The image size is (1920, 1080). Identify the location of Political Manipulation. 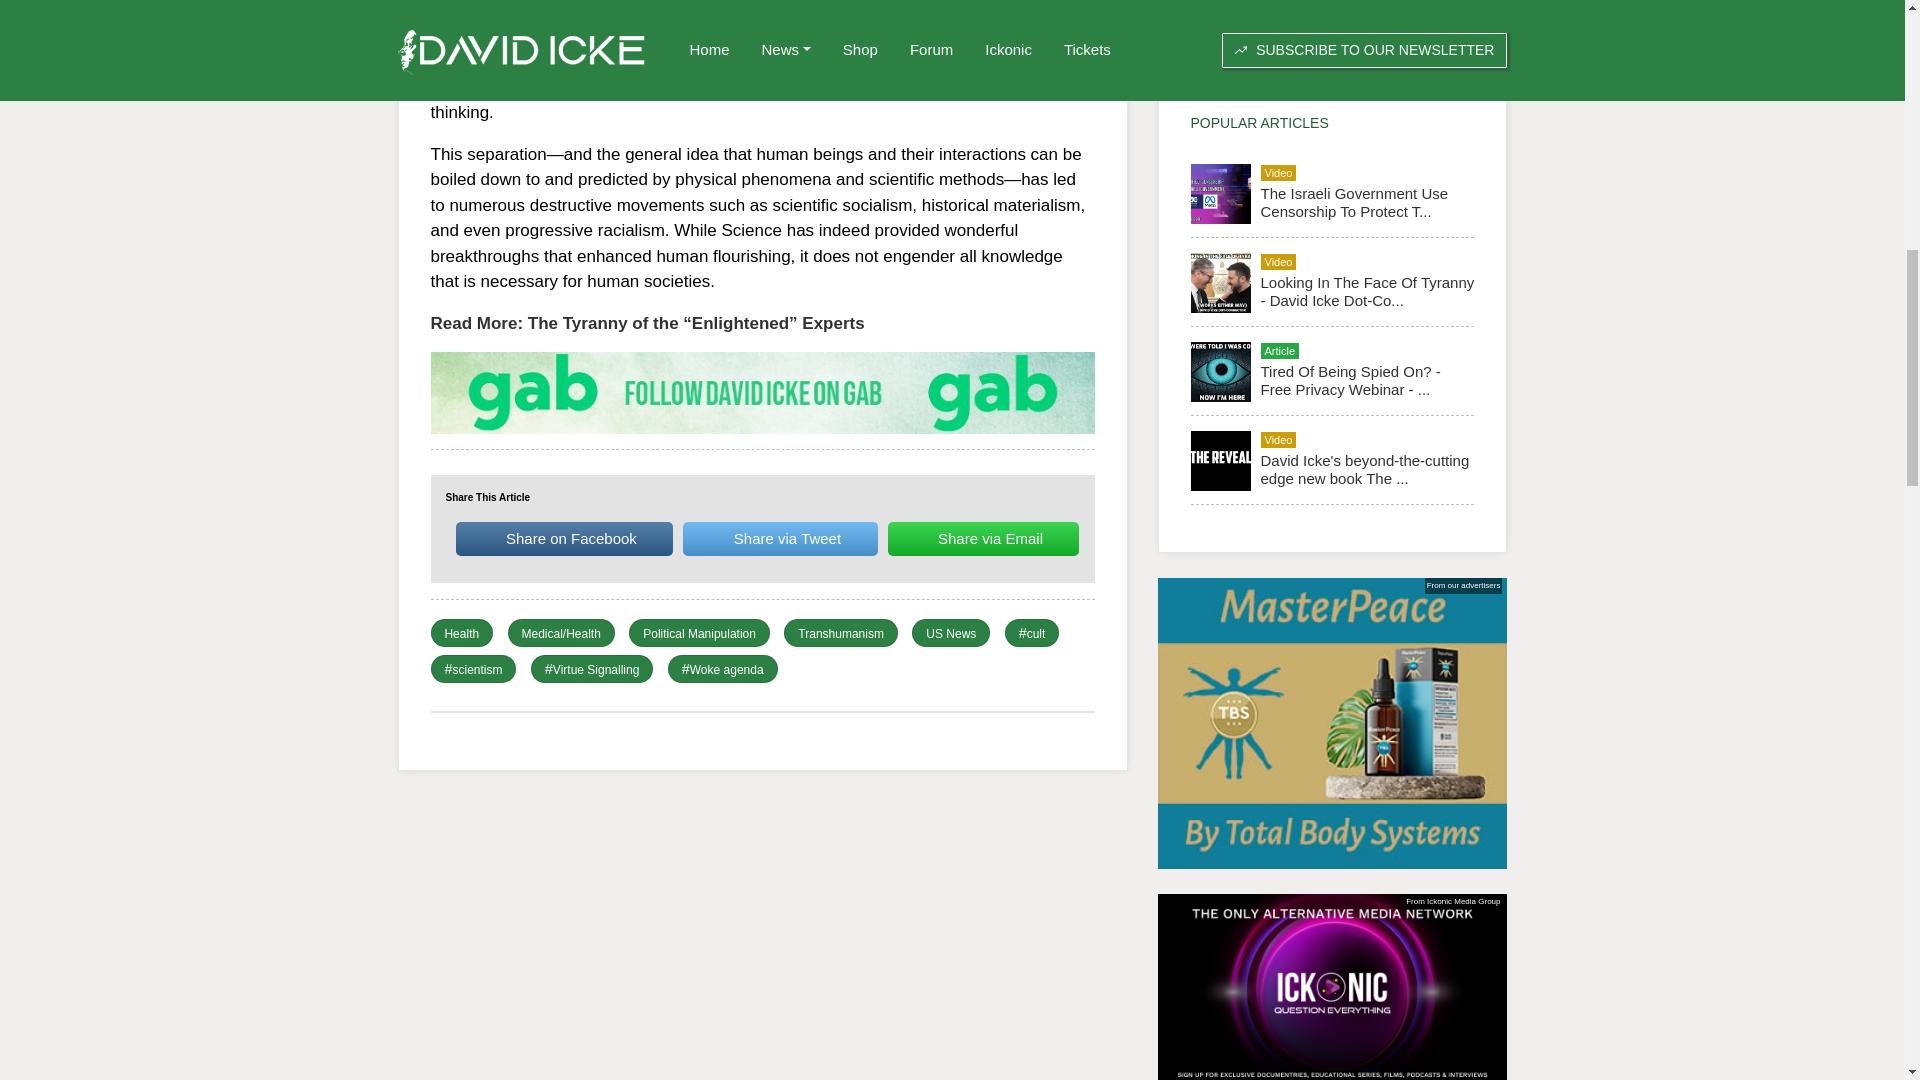
(700, 634).